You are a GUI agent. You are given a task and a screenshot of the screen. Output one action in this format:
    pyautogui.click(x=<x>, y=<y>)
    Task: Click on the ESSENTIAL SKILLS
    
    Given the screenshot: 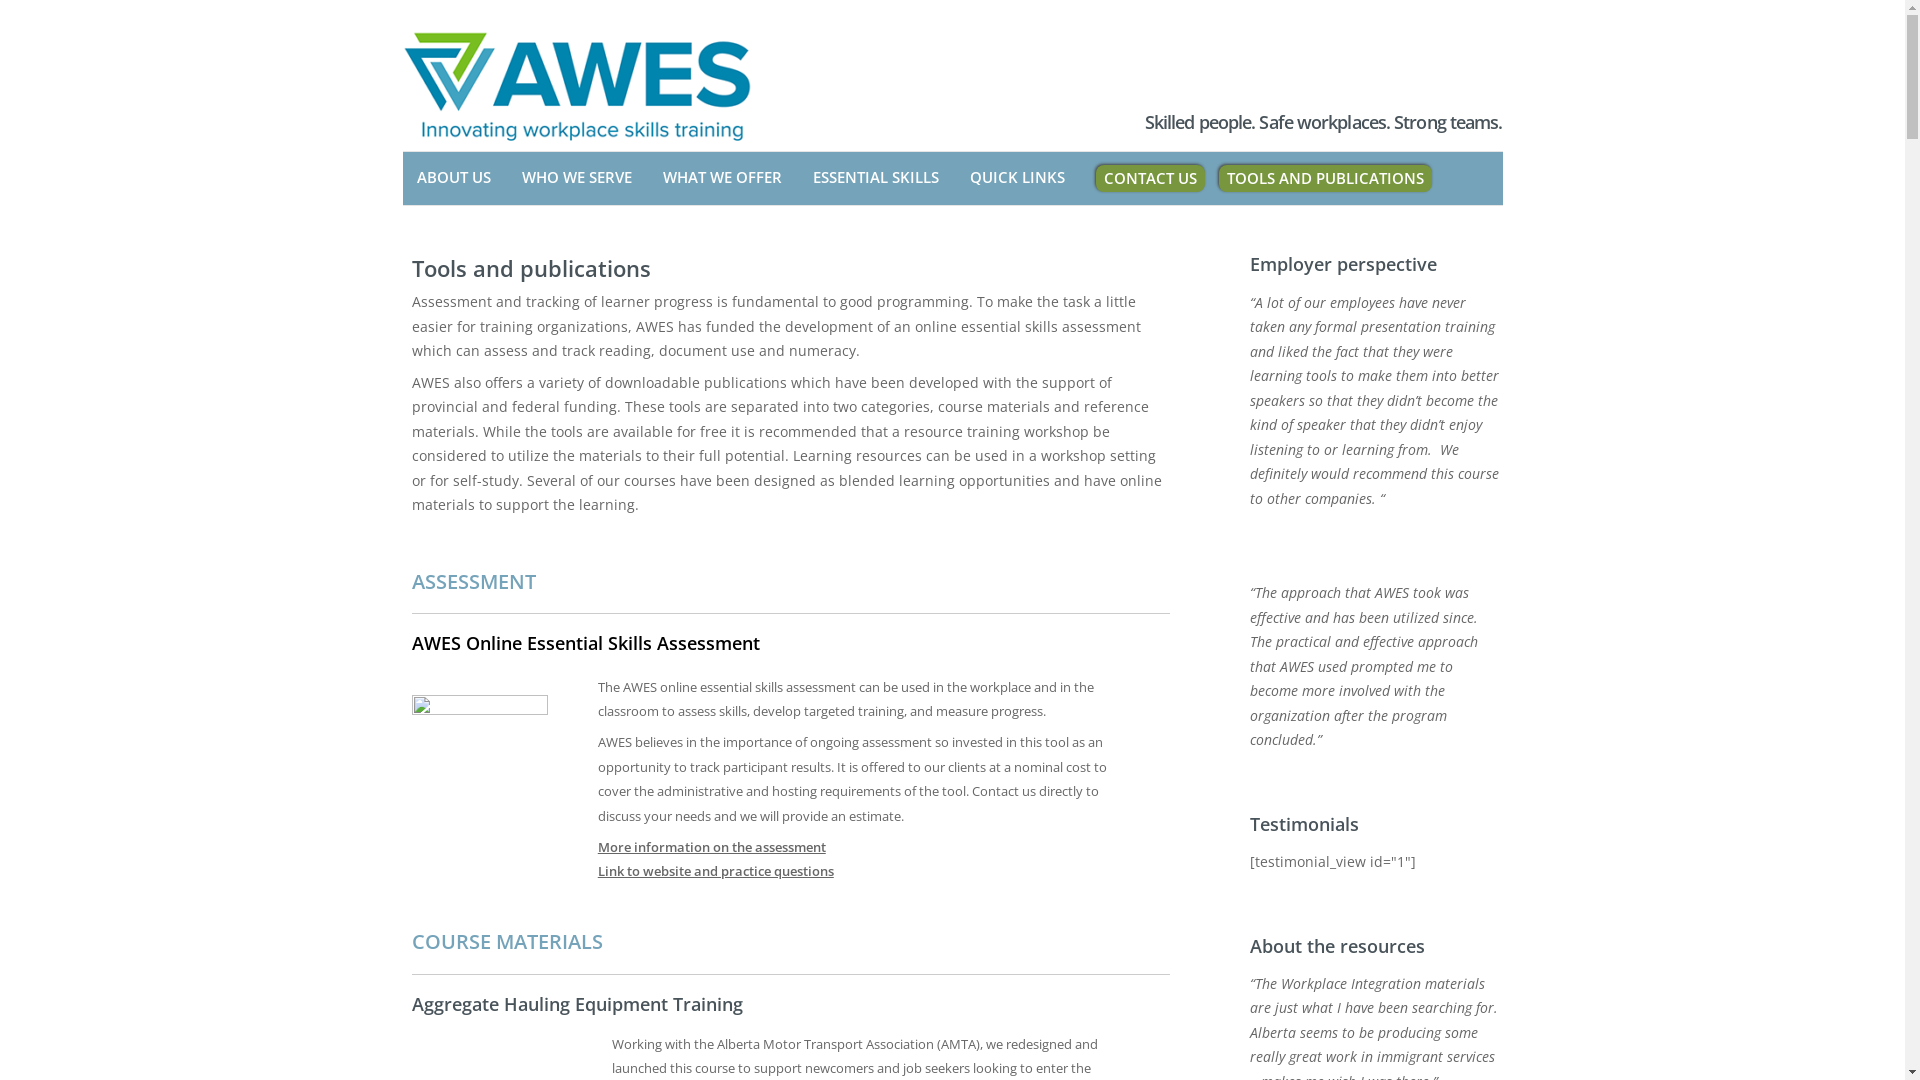 What is the action you would take?
    pyautogui.click(x=875, y=178)
    